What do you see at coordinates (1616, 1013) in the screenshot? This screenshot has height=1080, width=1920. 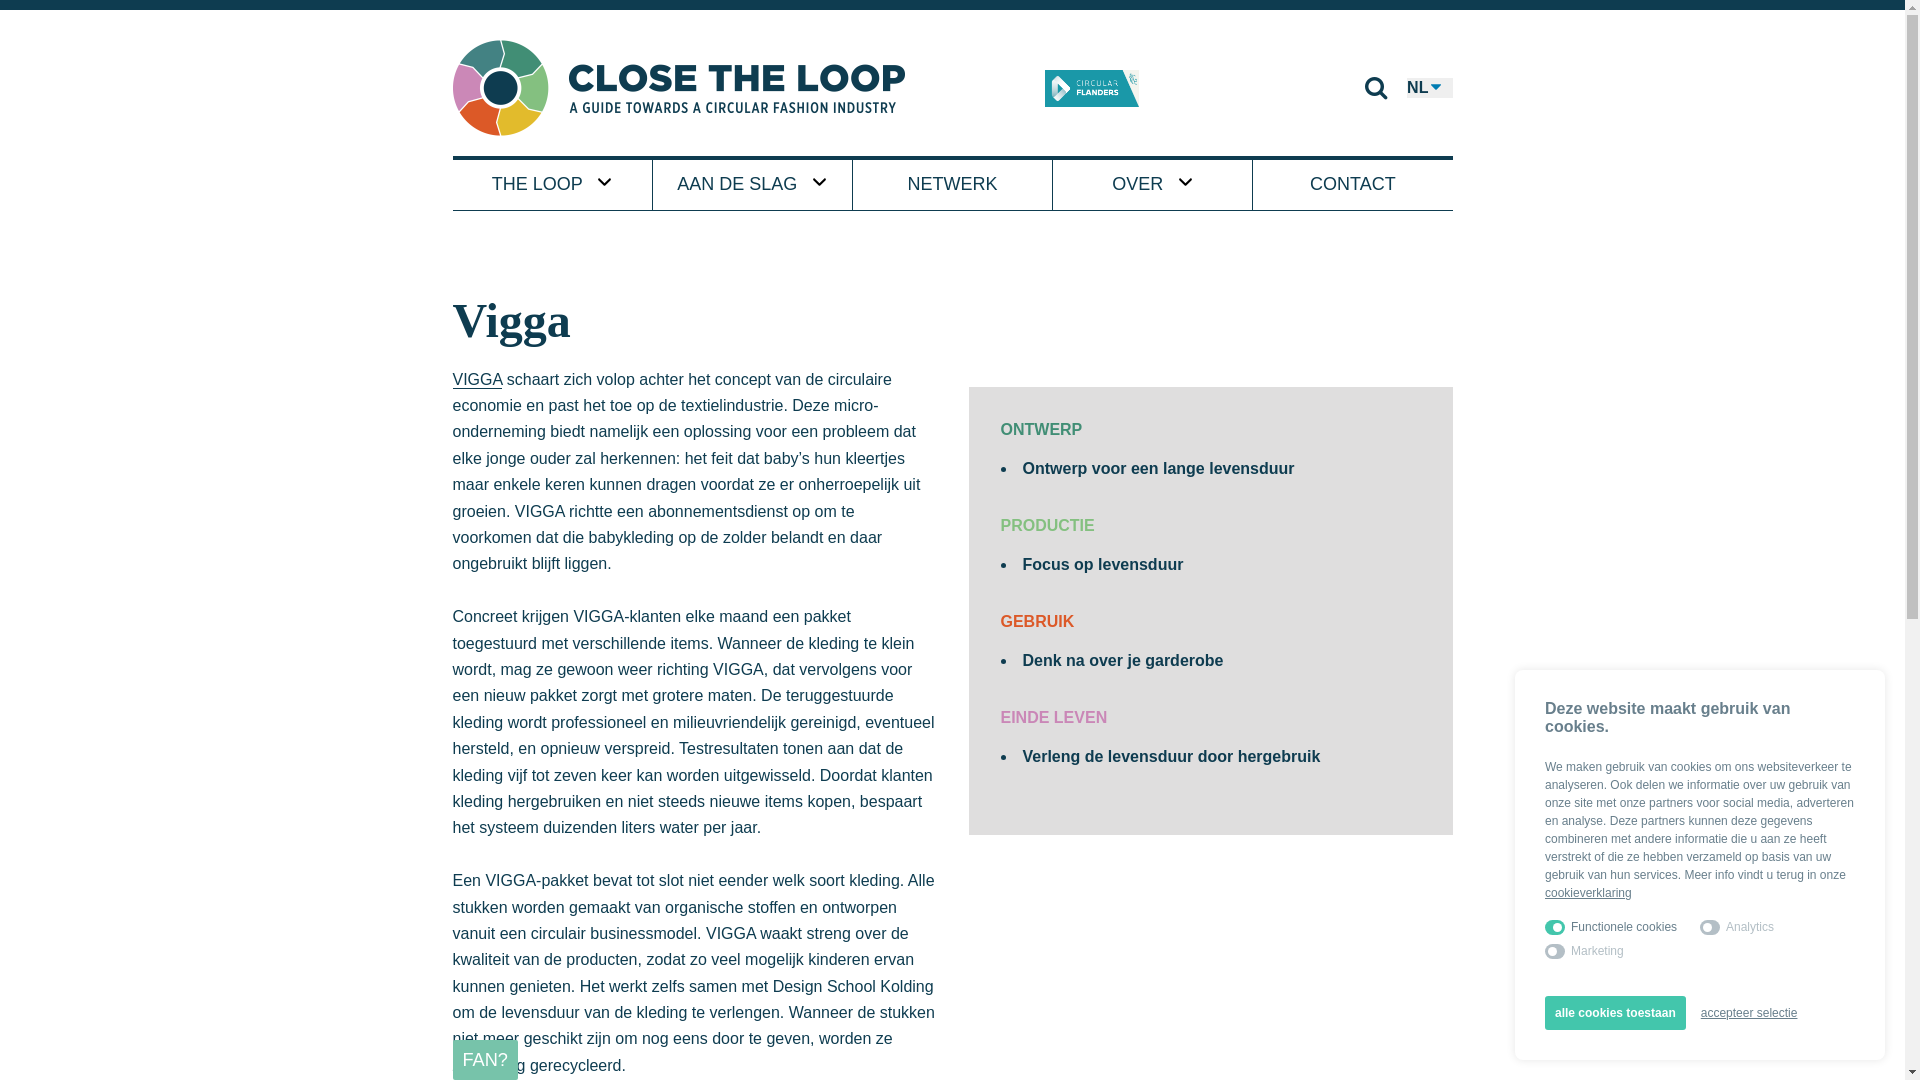 I see `alle cookies toestaan` at bounding box center [1616, 1013].